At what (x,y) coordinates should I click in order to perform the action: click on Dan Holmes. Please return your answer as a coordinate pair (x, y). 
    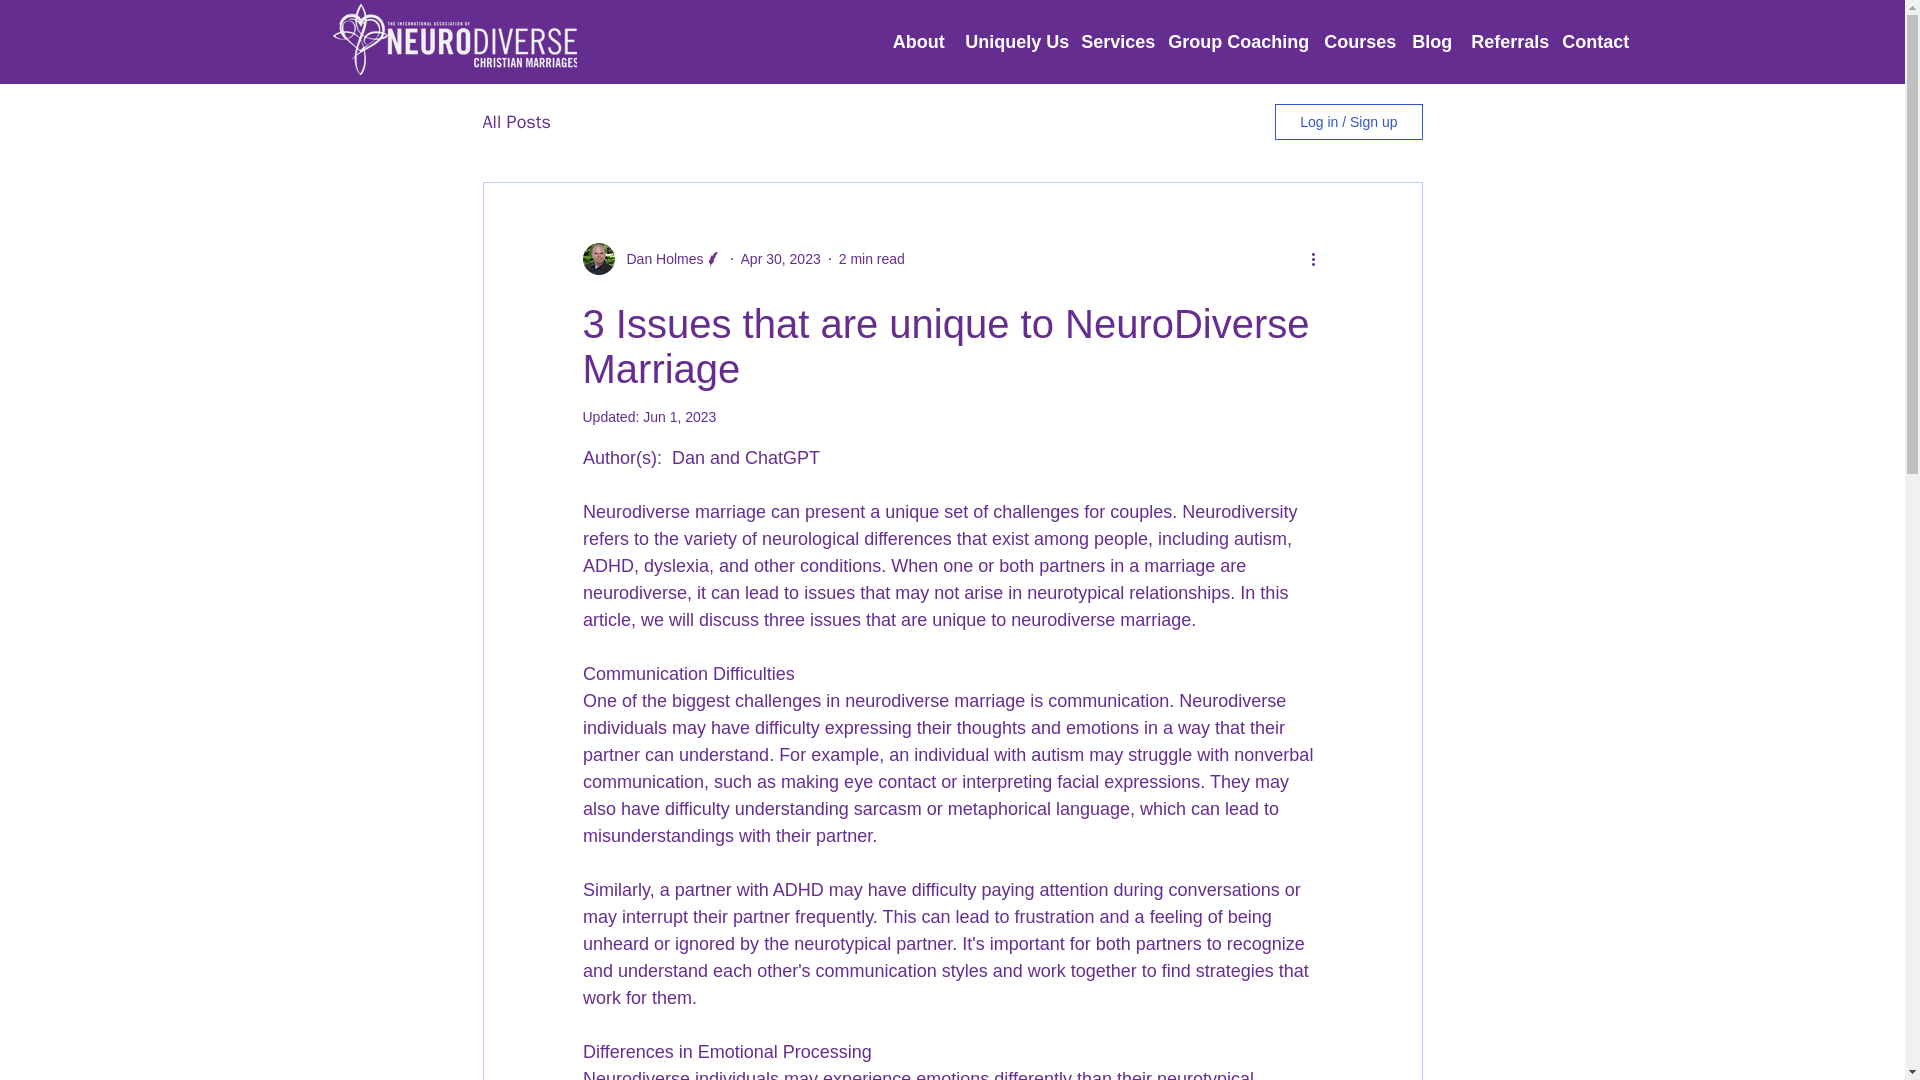
    Looking at the image, I should click on (658, 258).